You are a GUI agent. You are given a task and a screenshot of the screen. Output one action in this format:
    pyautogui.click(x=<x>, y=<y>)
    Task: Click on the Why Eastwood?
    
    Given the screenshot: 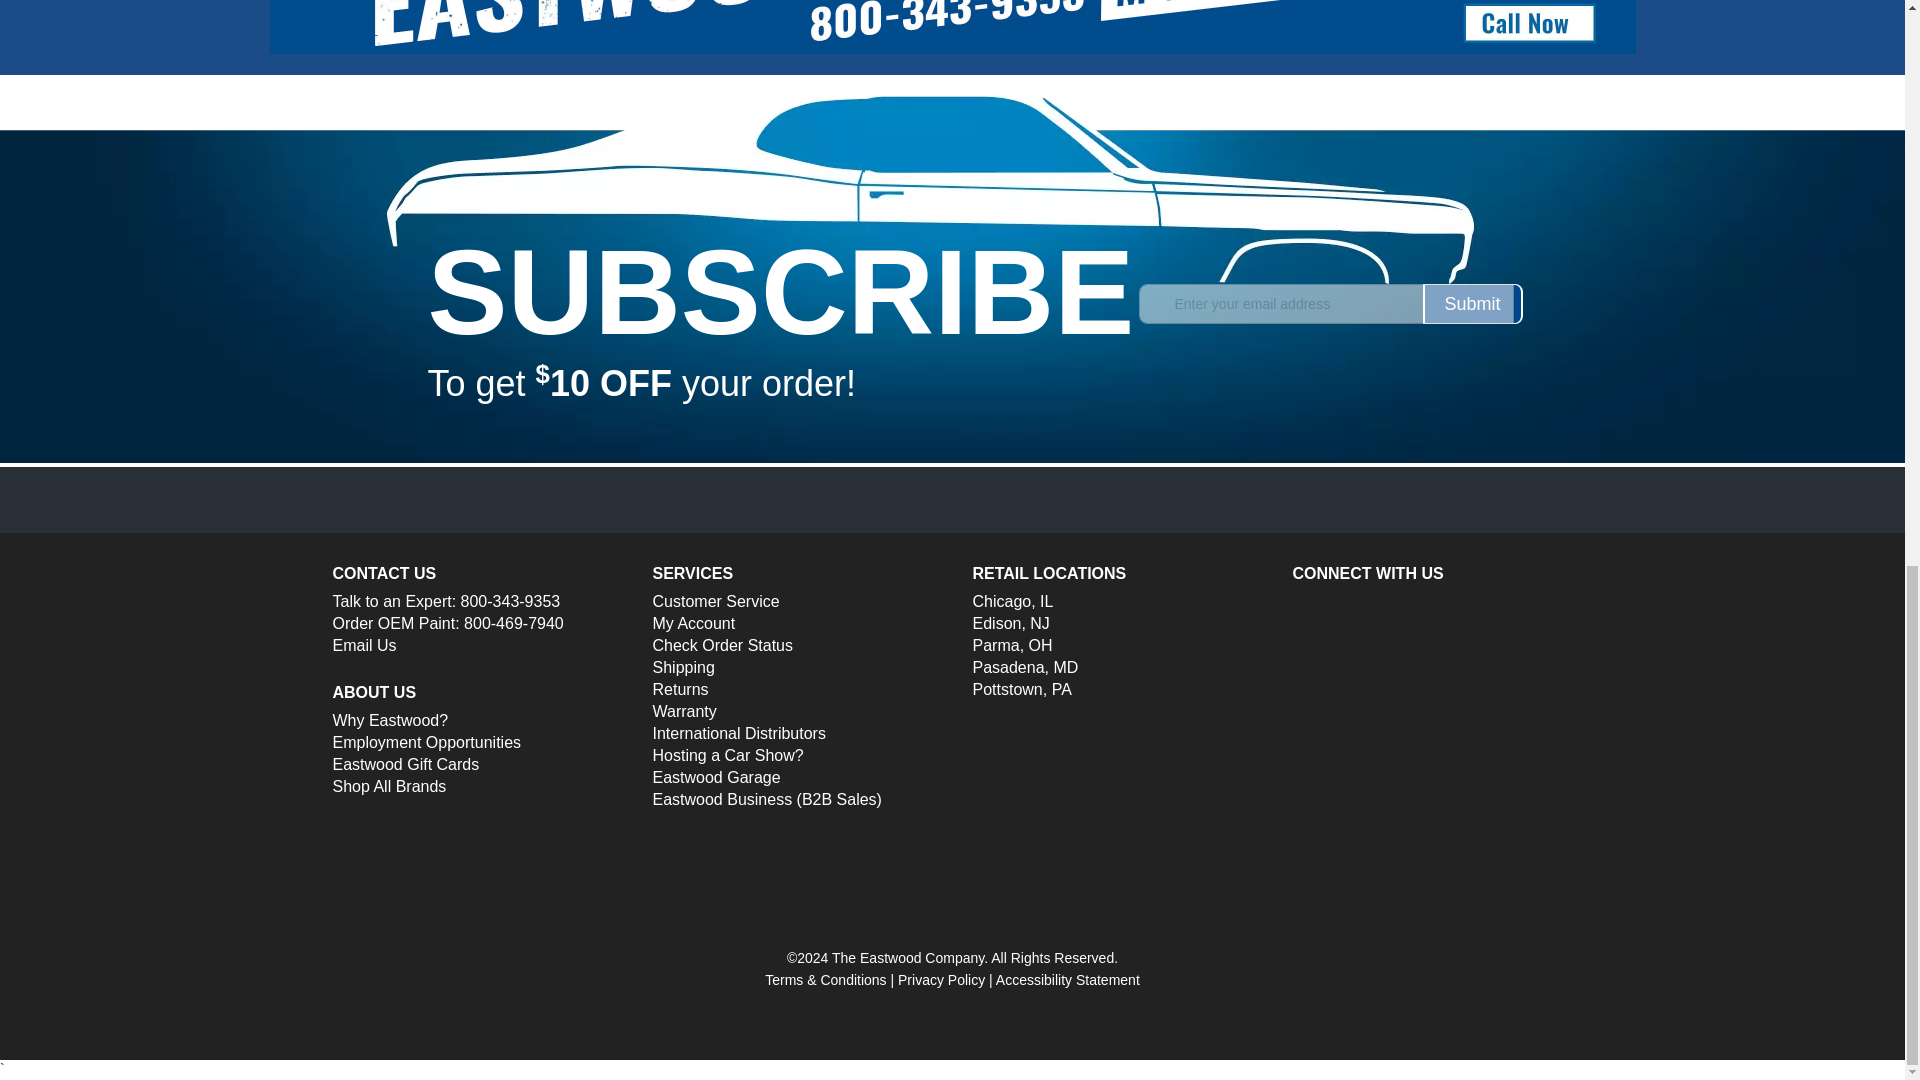 What is the action you would take?
    pyautogui.click(x=390, y=720)
    